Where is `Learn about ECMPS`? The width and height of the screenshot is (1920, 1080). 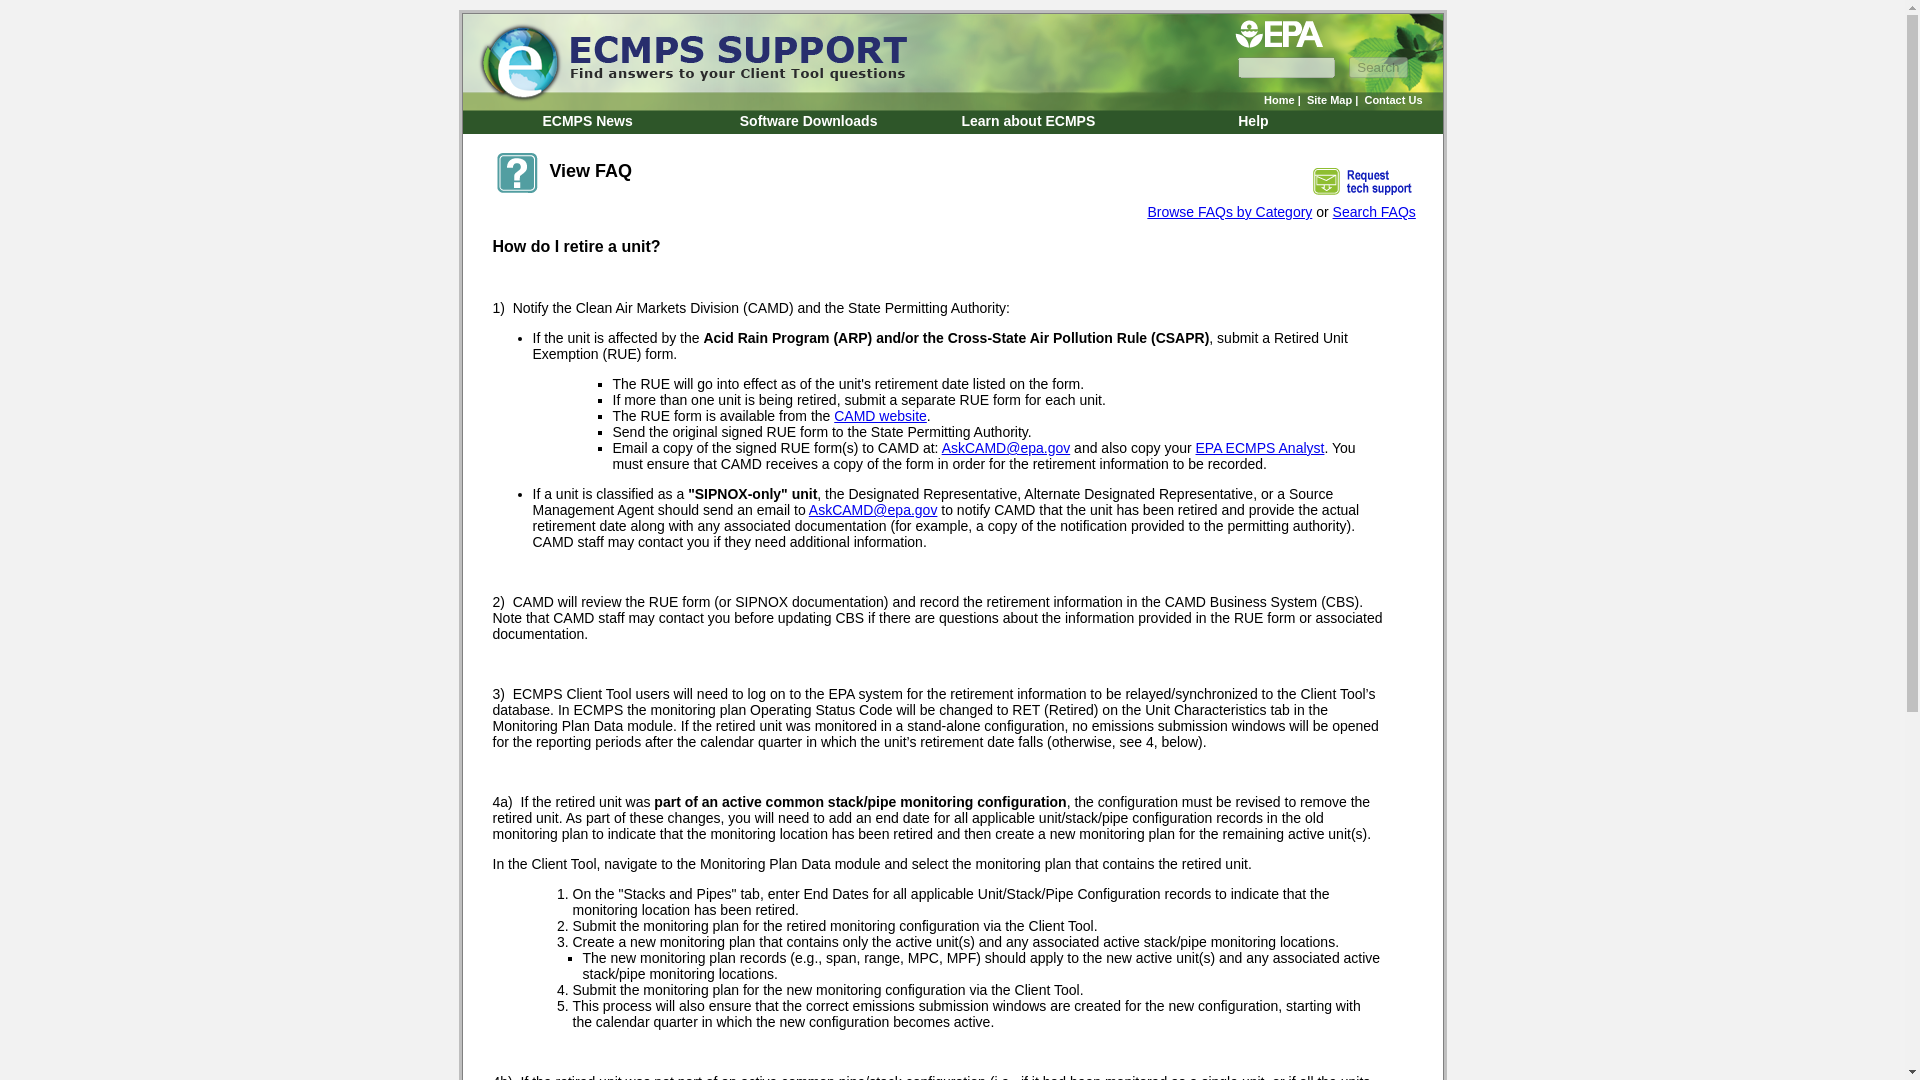 Learn about ECMPS is located at coordinates (1028, 120).